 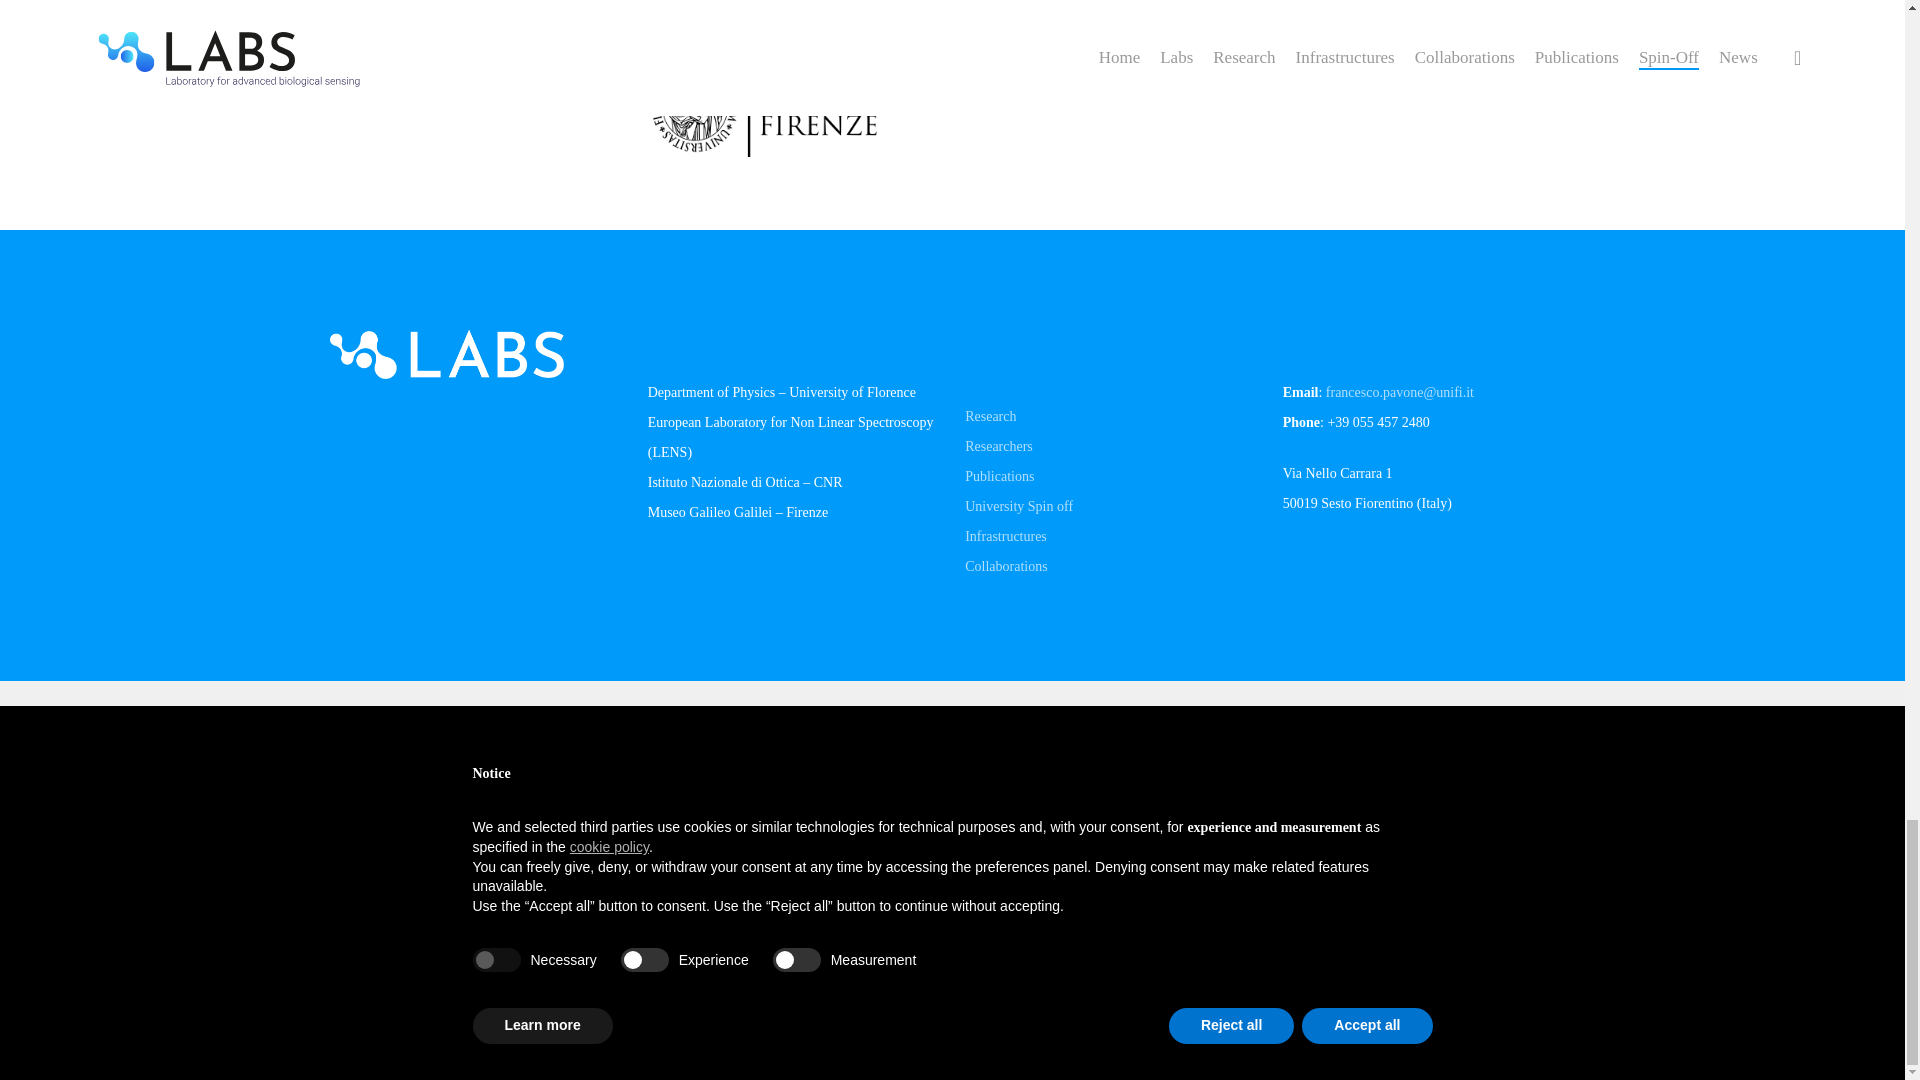 I want to click on Privacy Policy, so click(x=1340, y=894).